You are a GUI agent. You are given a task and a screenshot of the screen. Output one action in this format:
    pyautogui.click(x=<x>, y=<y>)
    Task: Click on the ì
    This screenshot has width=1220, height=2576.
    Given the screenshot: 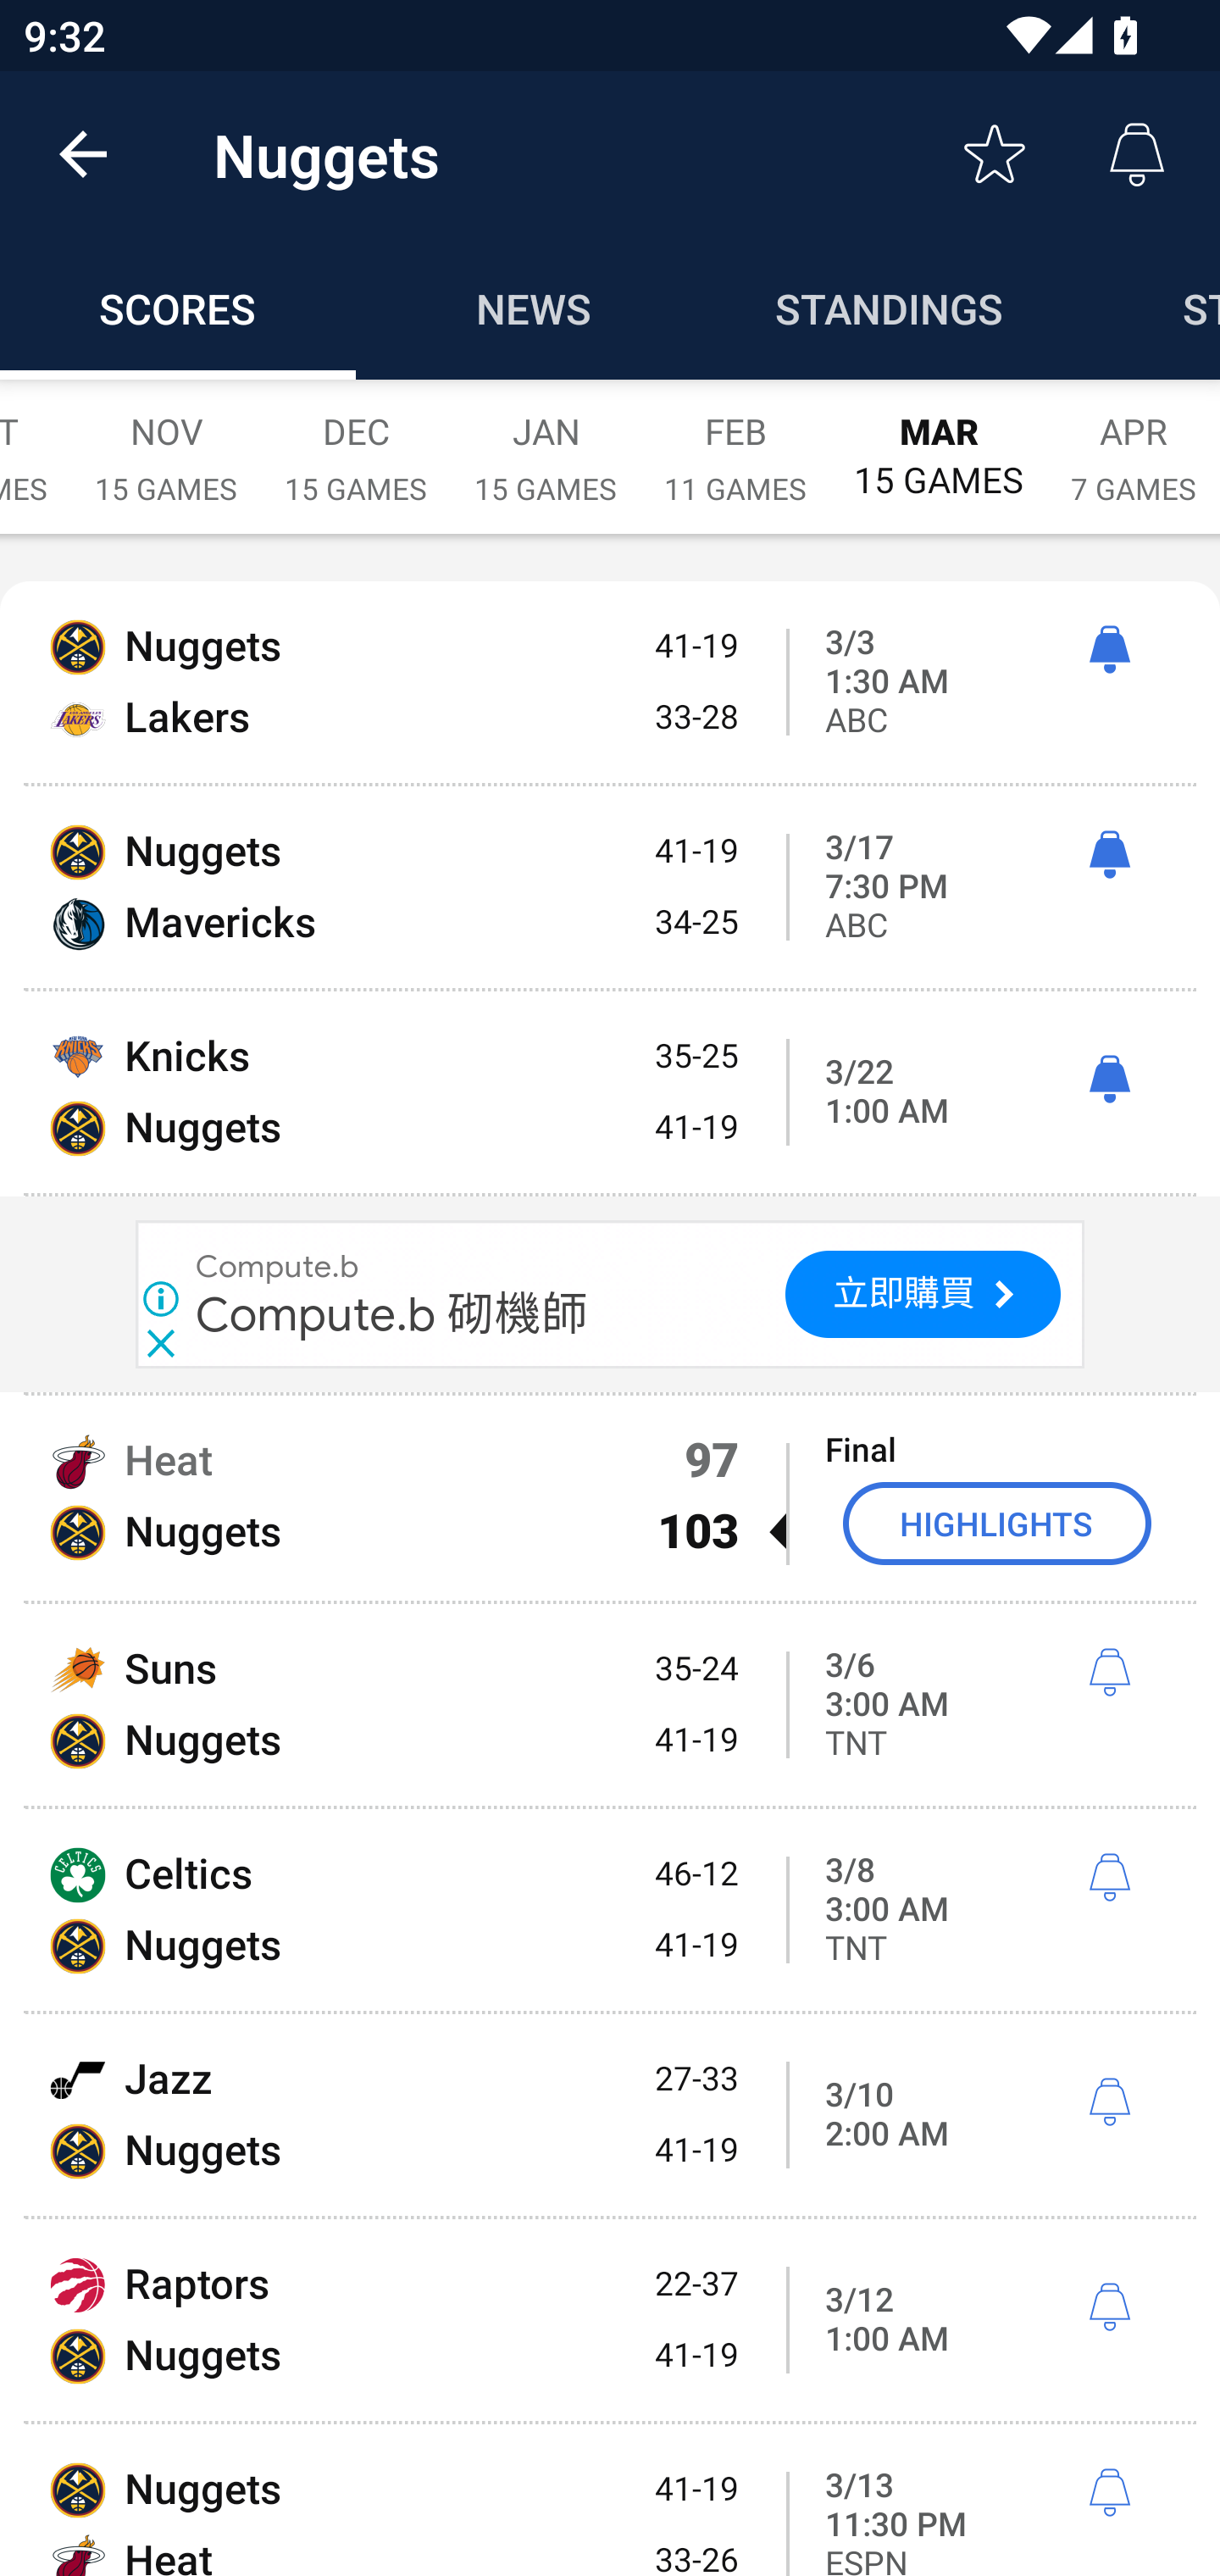 What is the action you would take?
    pyautogui.click(x=1109, y=650)
    